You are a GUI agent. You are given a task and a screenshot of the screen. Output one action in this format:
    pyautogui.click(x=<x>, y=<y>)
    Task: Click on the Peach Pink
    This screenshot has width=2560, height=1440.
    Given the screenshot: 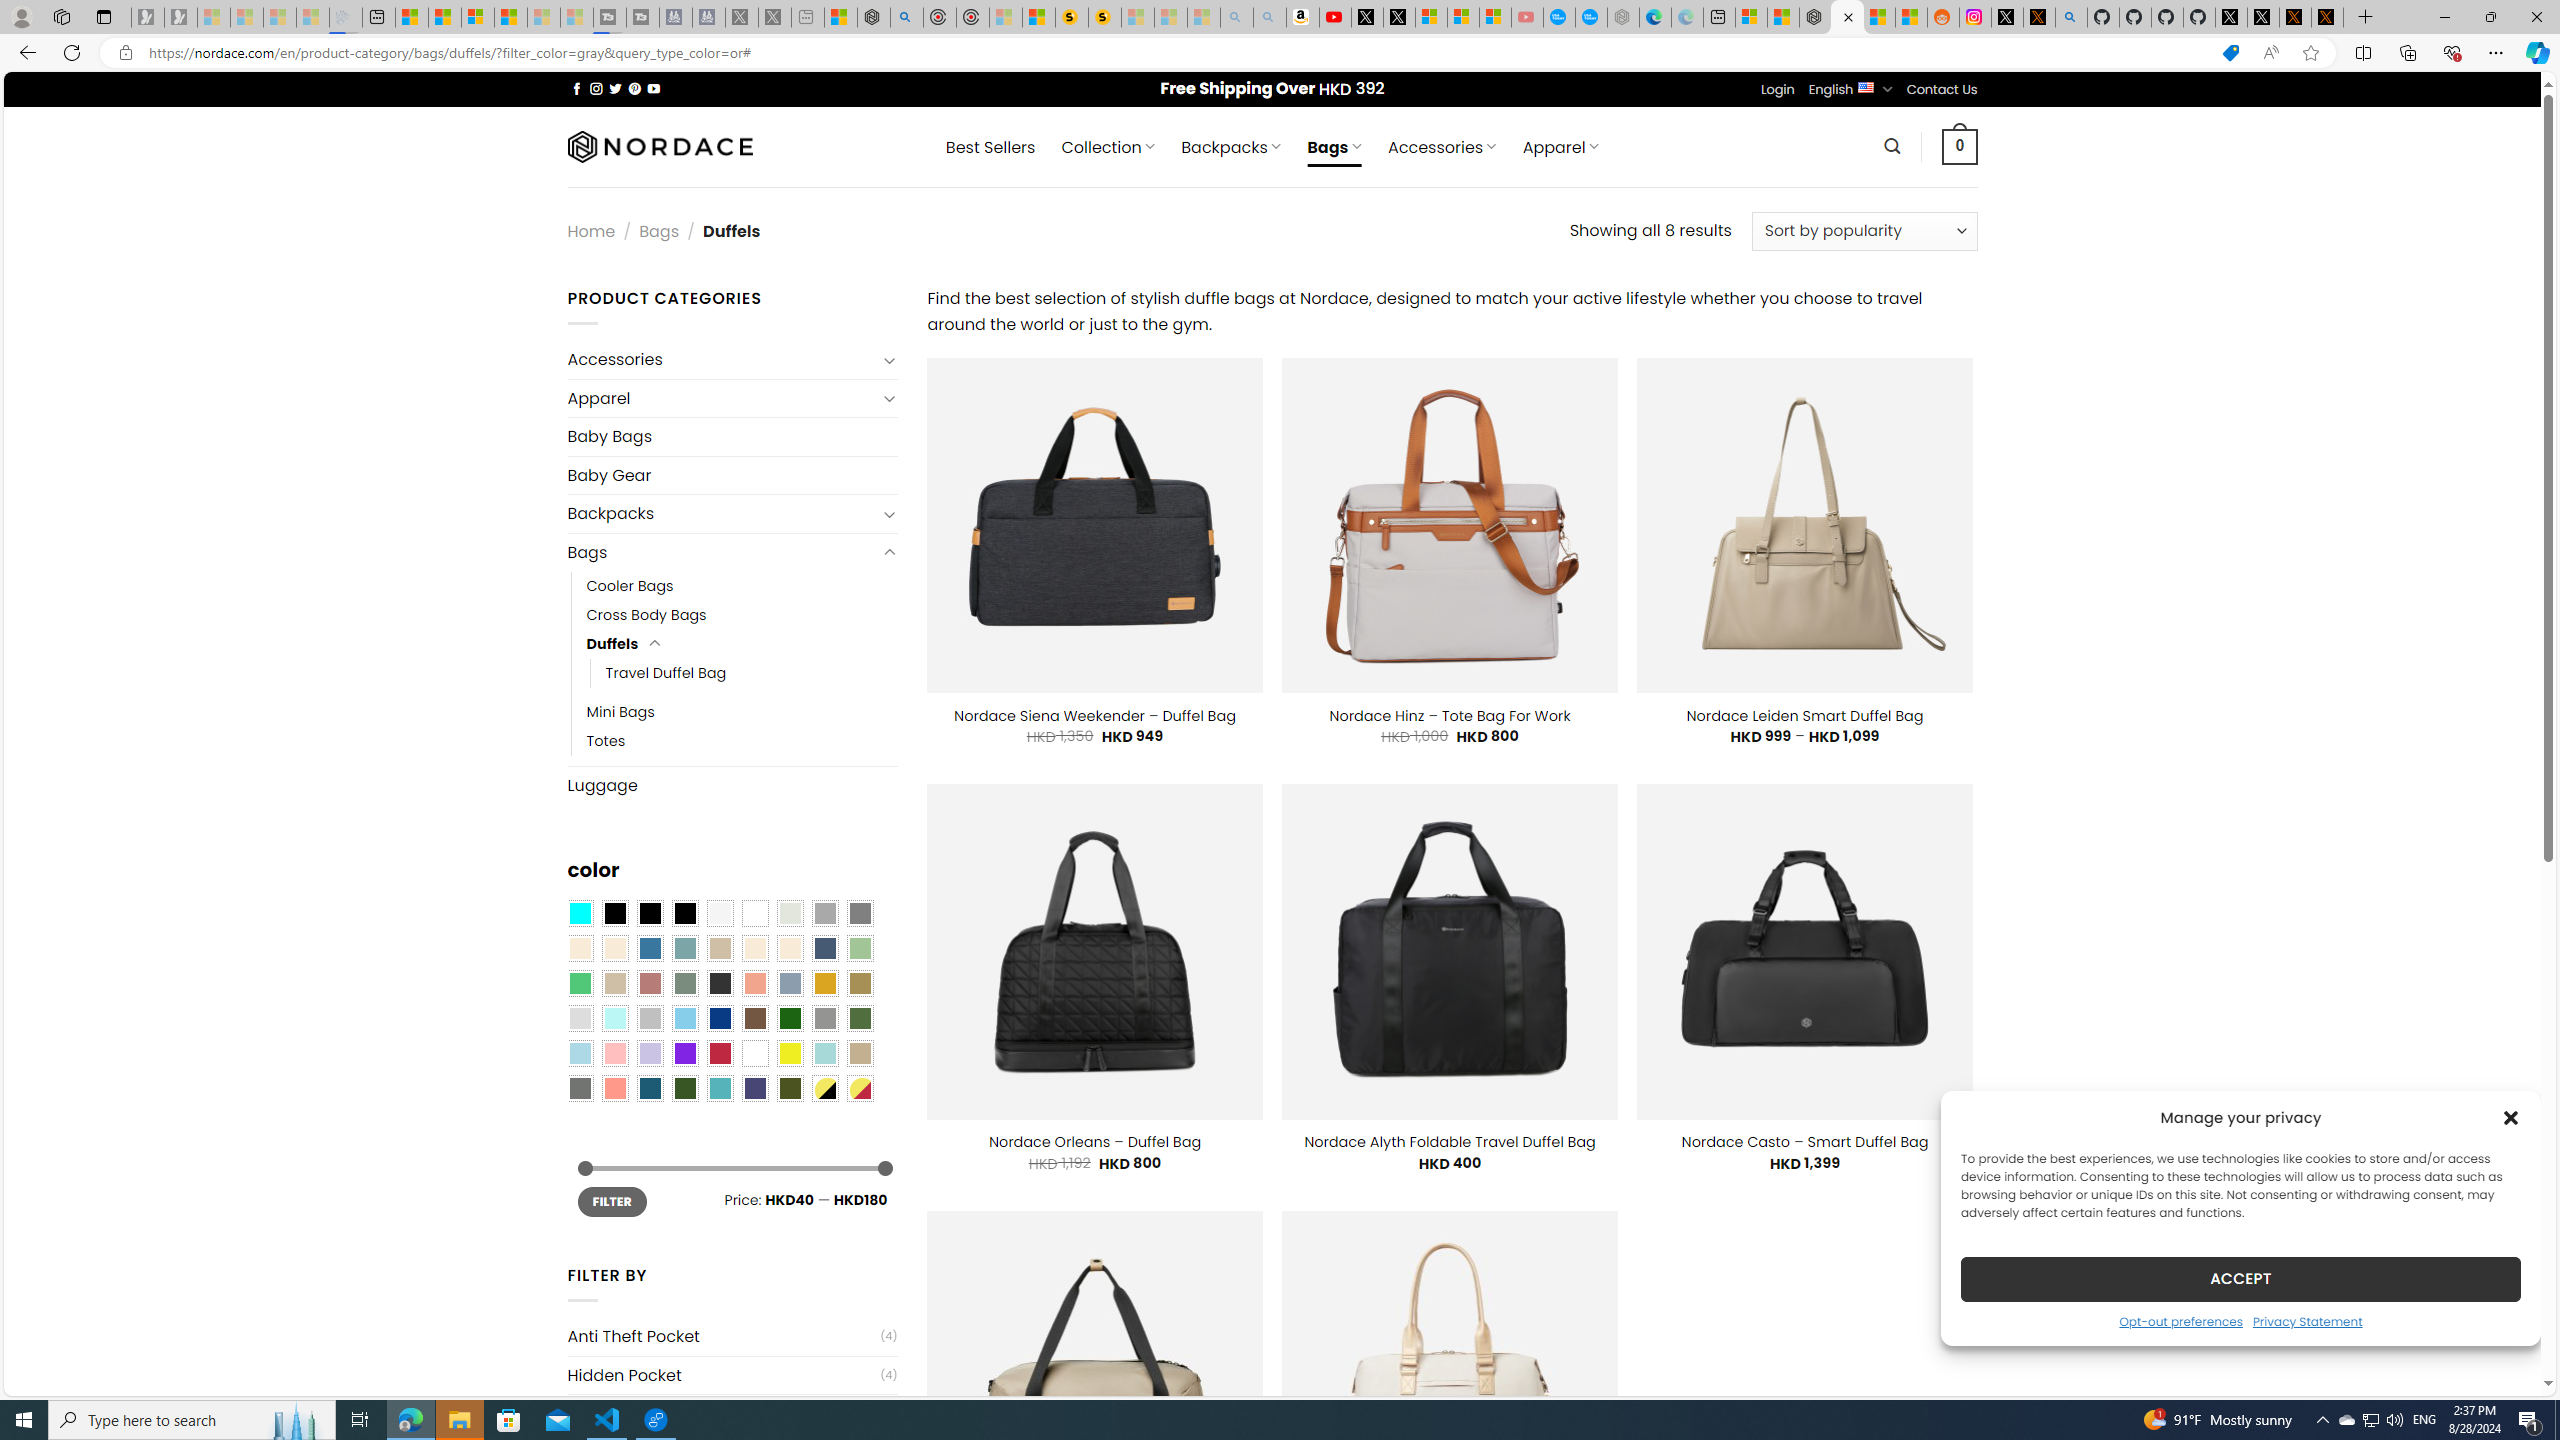 What is the action you would take?
    pyautogui.click(x=614, y=1088)
    